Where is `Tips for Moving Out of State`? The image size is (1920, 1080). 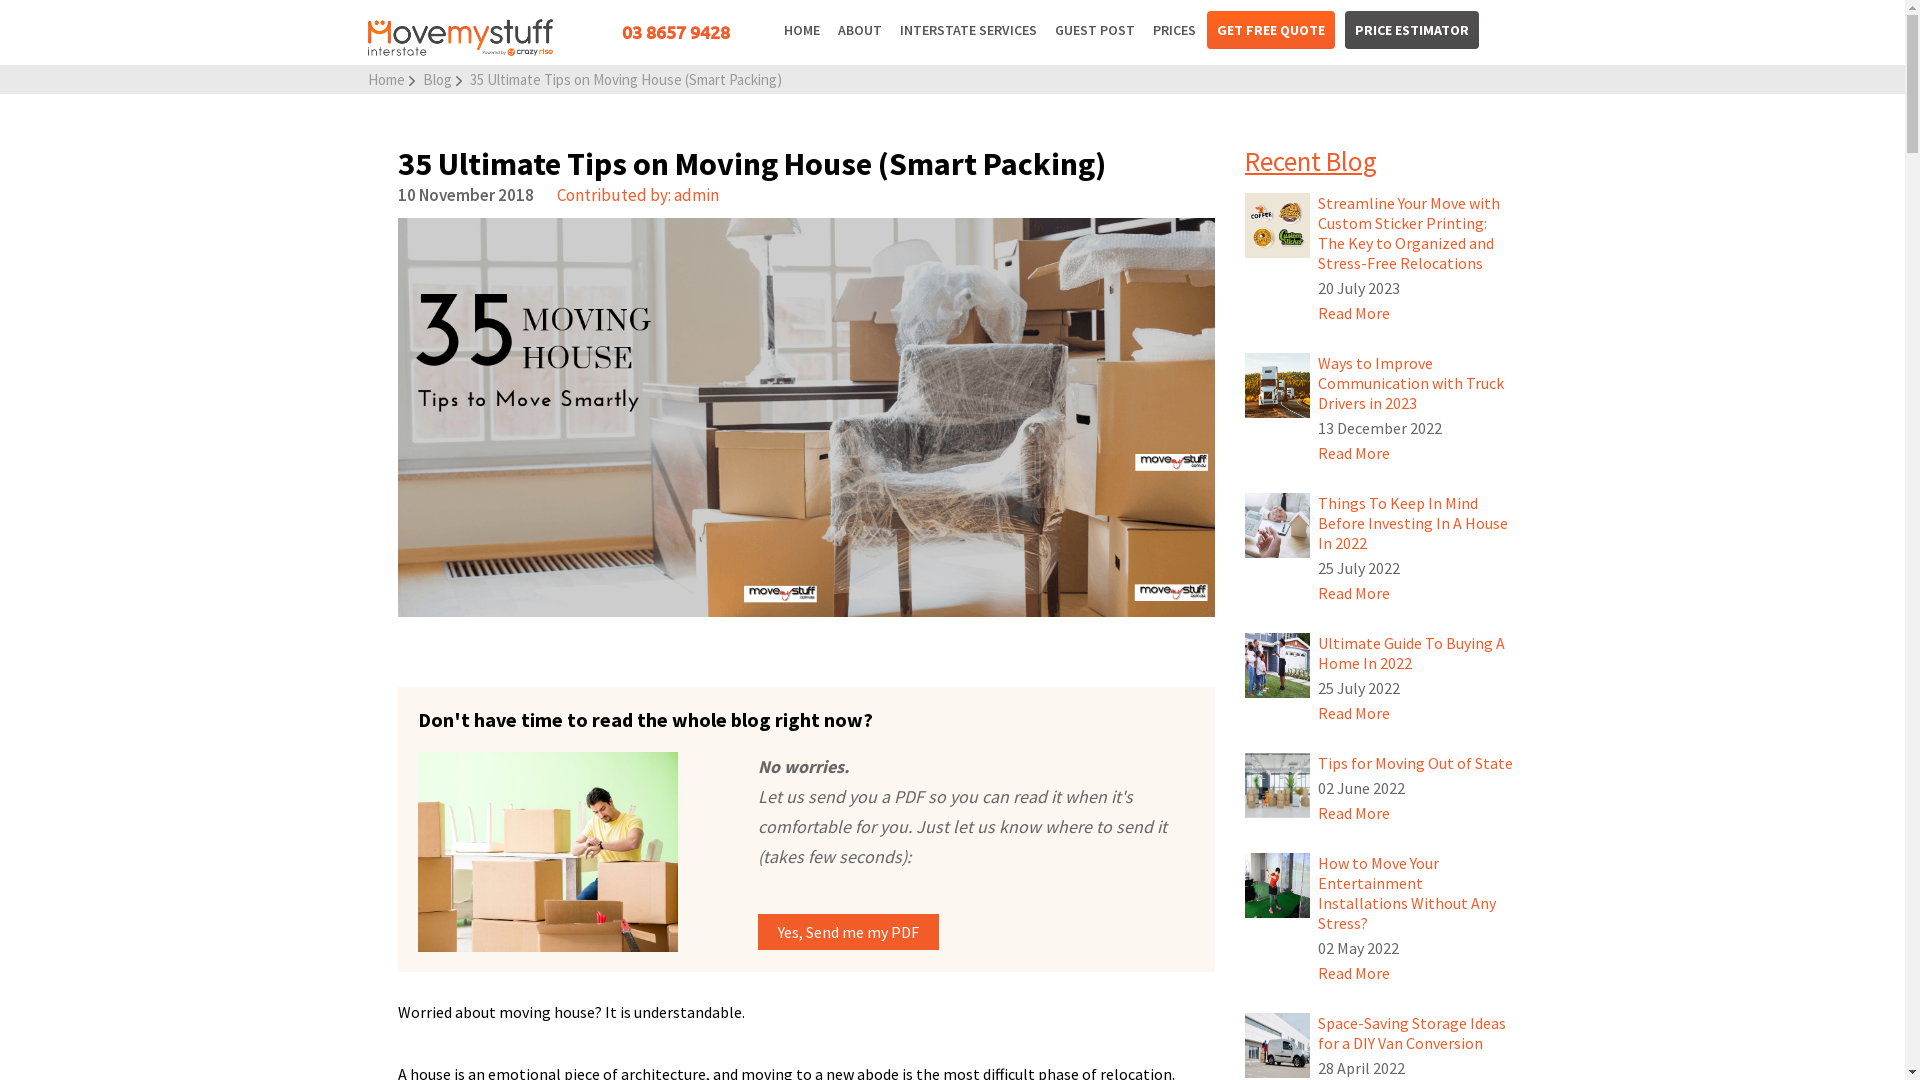
Tips for Moving Out of State is located at coordinates (1278, 812).